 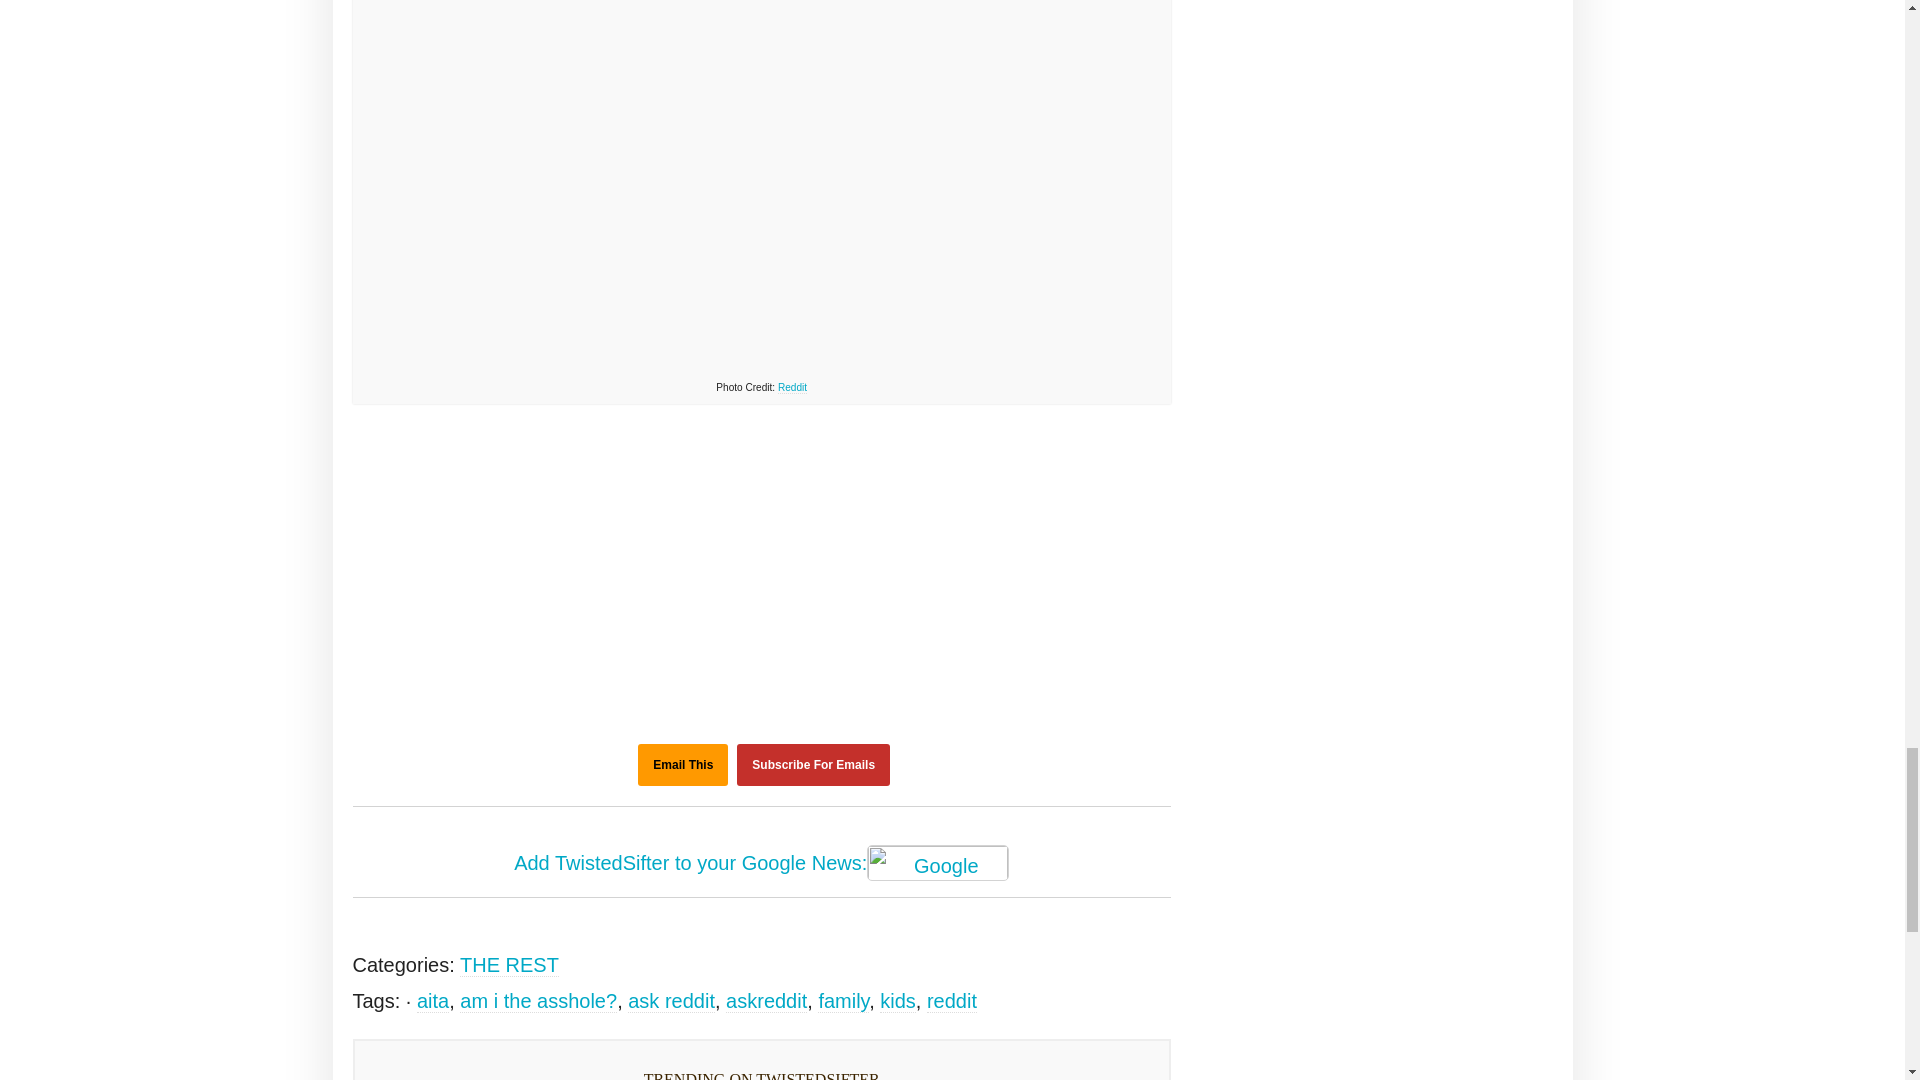 I want to click on Subscribe For Emails, so click(x=814, y=765).